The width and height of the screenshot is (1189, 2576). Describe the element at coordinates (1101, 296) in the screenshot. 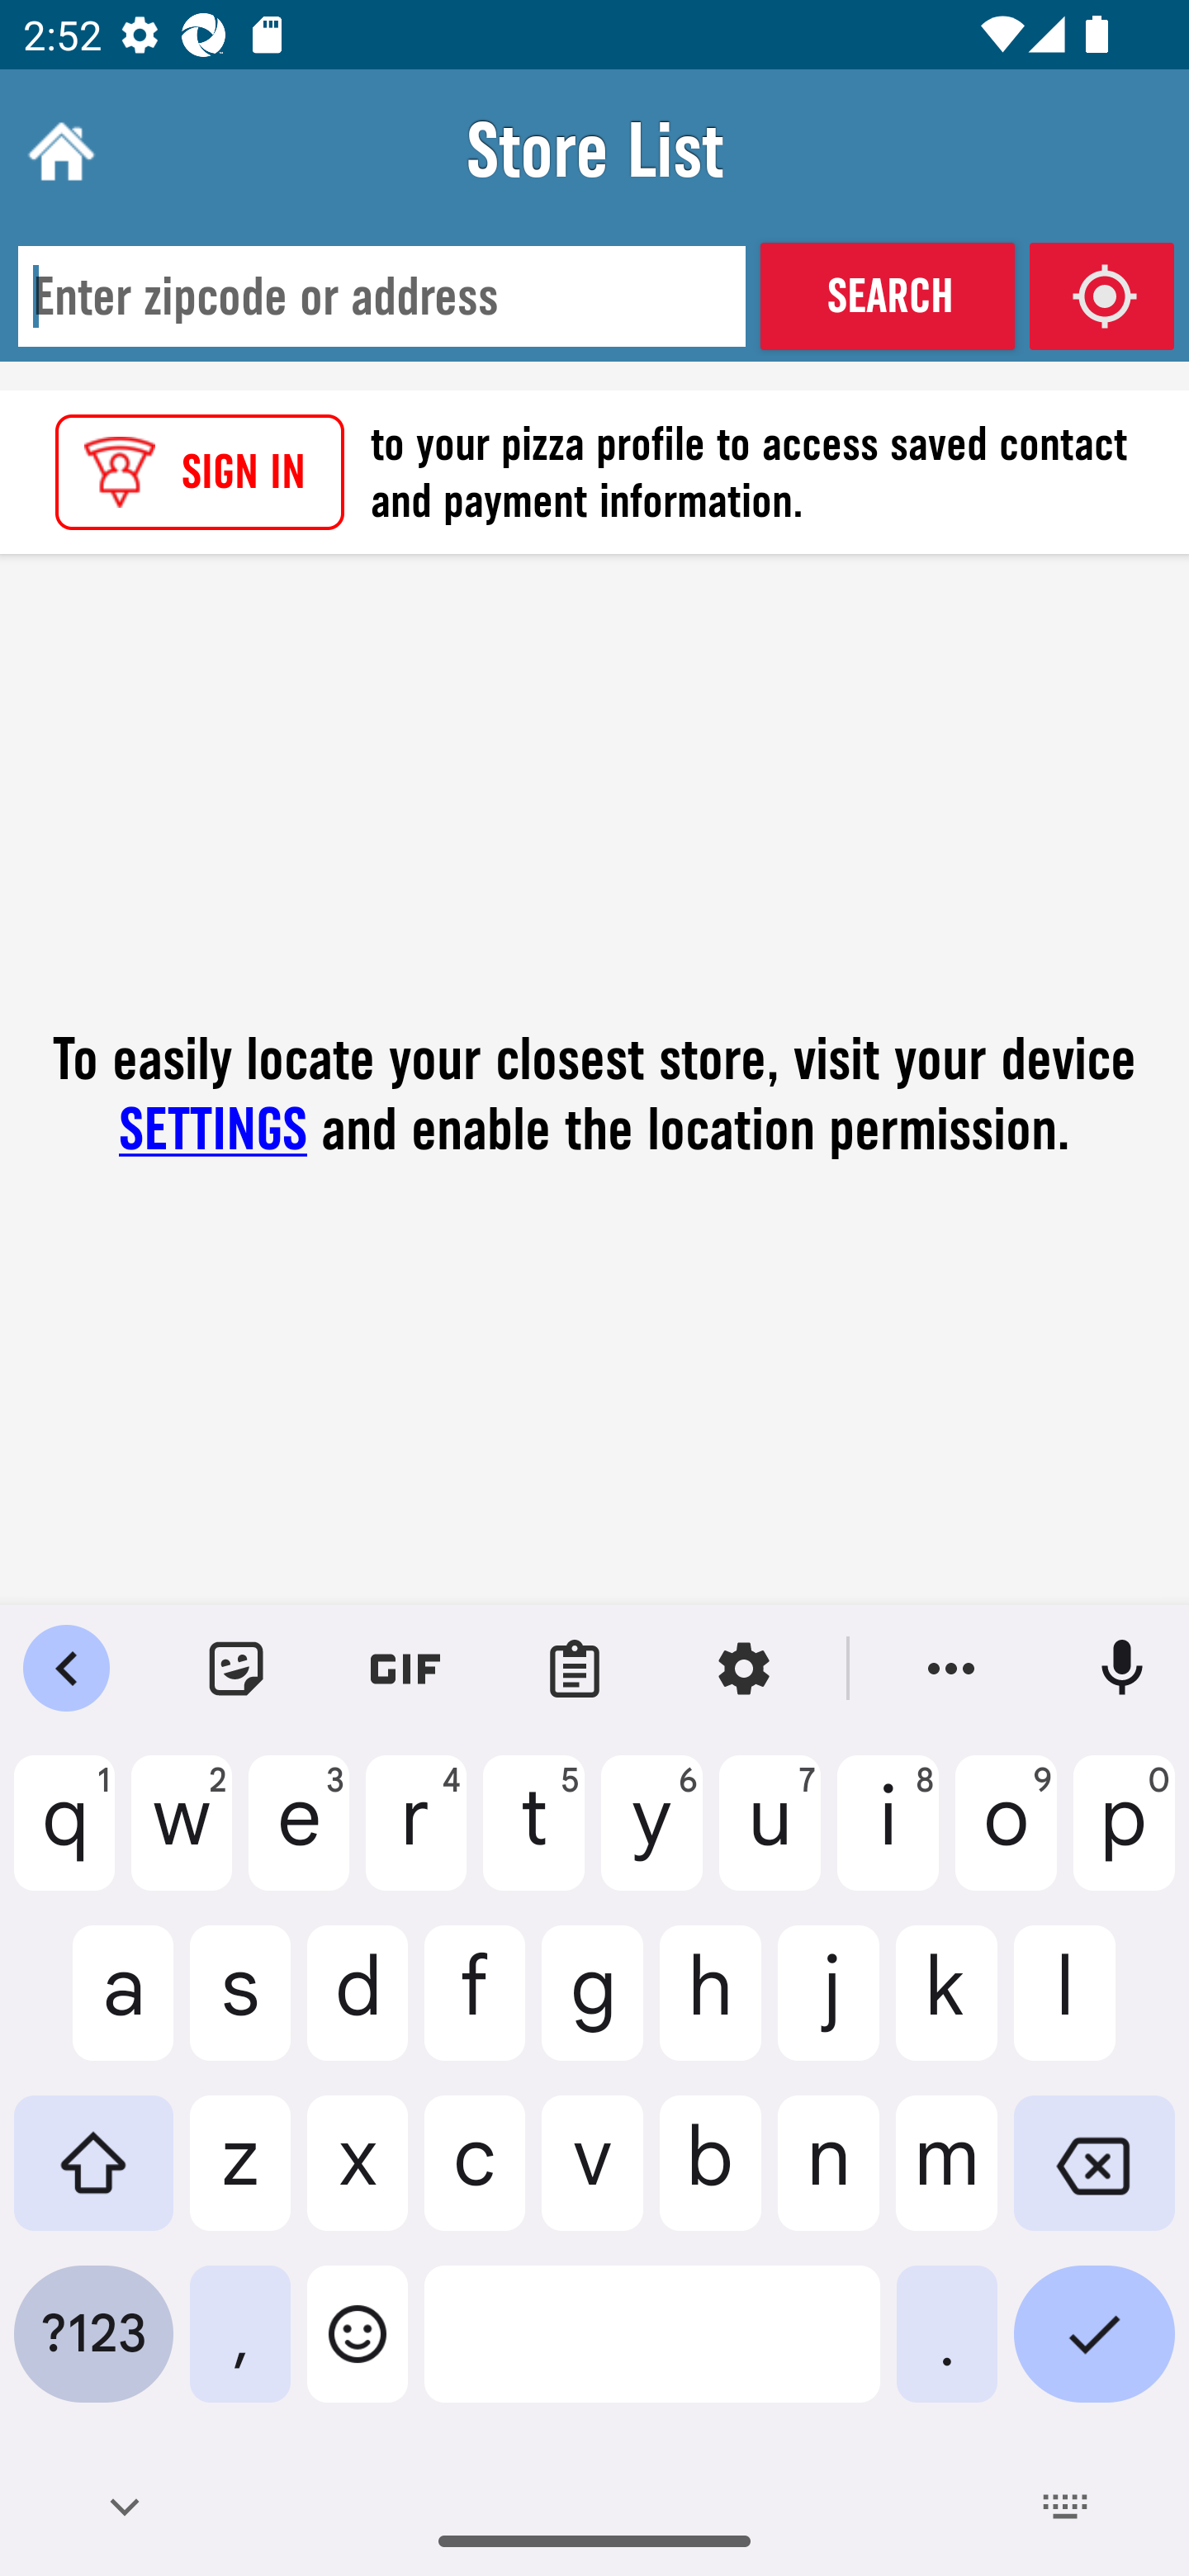

I see `Use Current Location` at that location.